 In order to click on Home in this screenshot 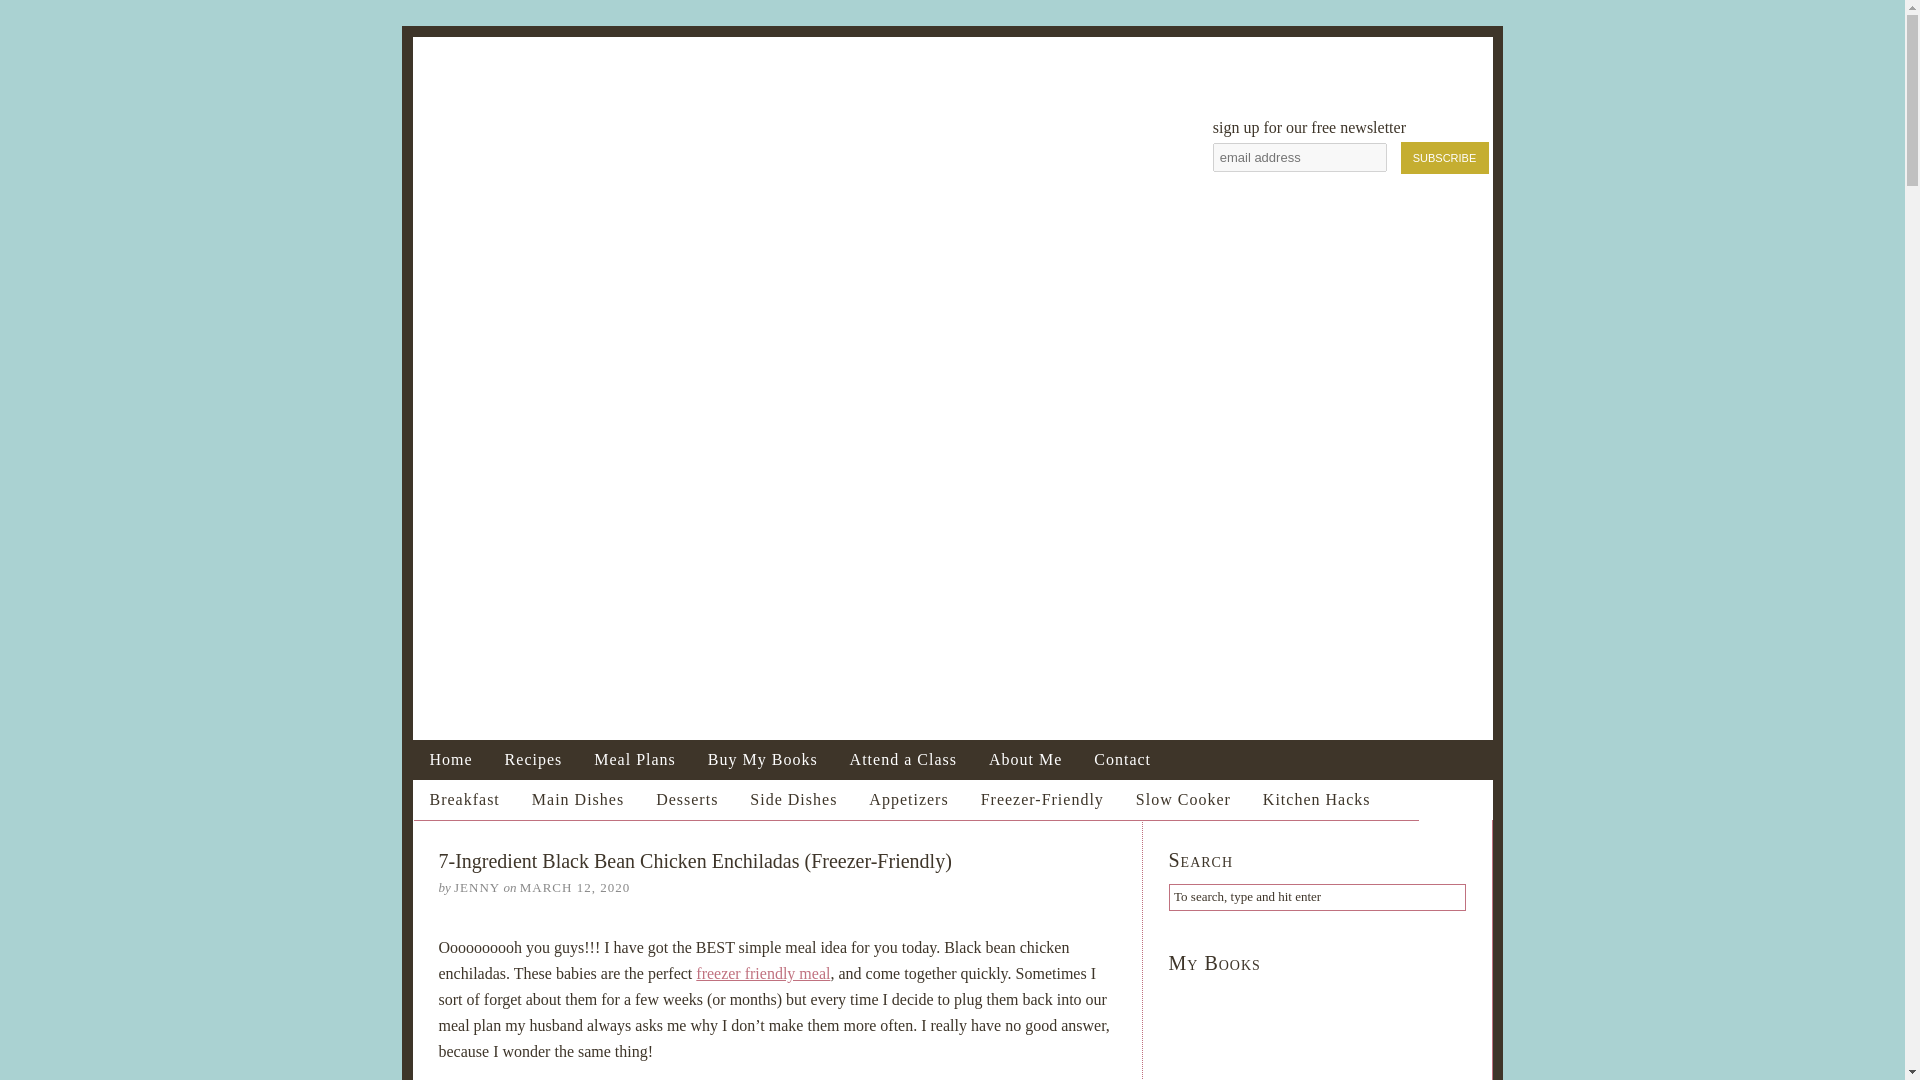, I will do `click(452, 759)`.